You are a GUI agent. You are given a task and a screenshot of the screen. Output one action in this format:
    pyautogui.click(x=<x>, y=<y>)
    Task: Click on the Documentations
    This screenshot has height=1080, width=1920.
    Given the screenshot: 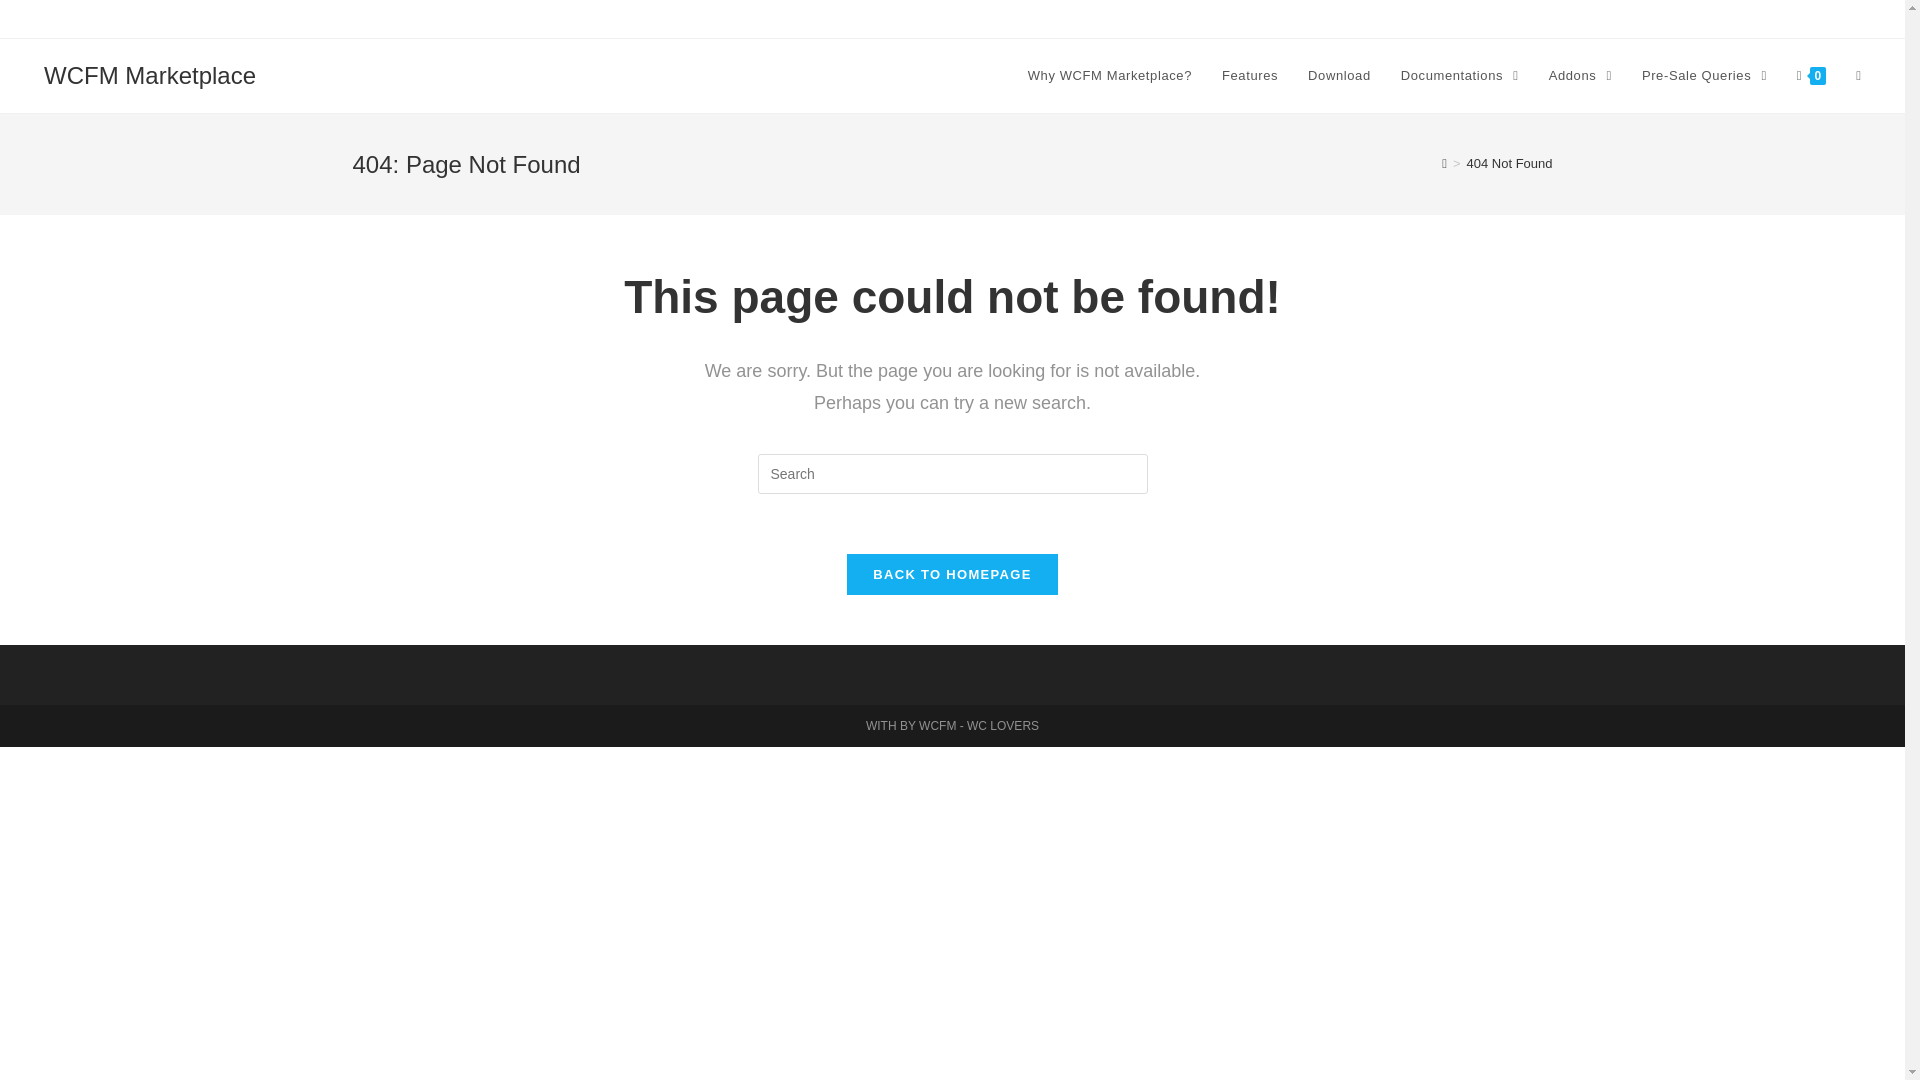 What is the action you would take?
    pyautogui.click(x=1460, y=76)
    